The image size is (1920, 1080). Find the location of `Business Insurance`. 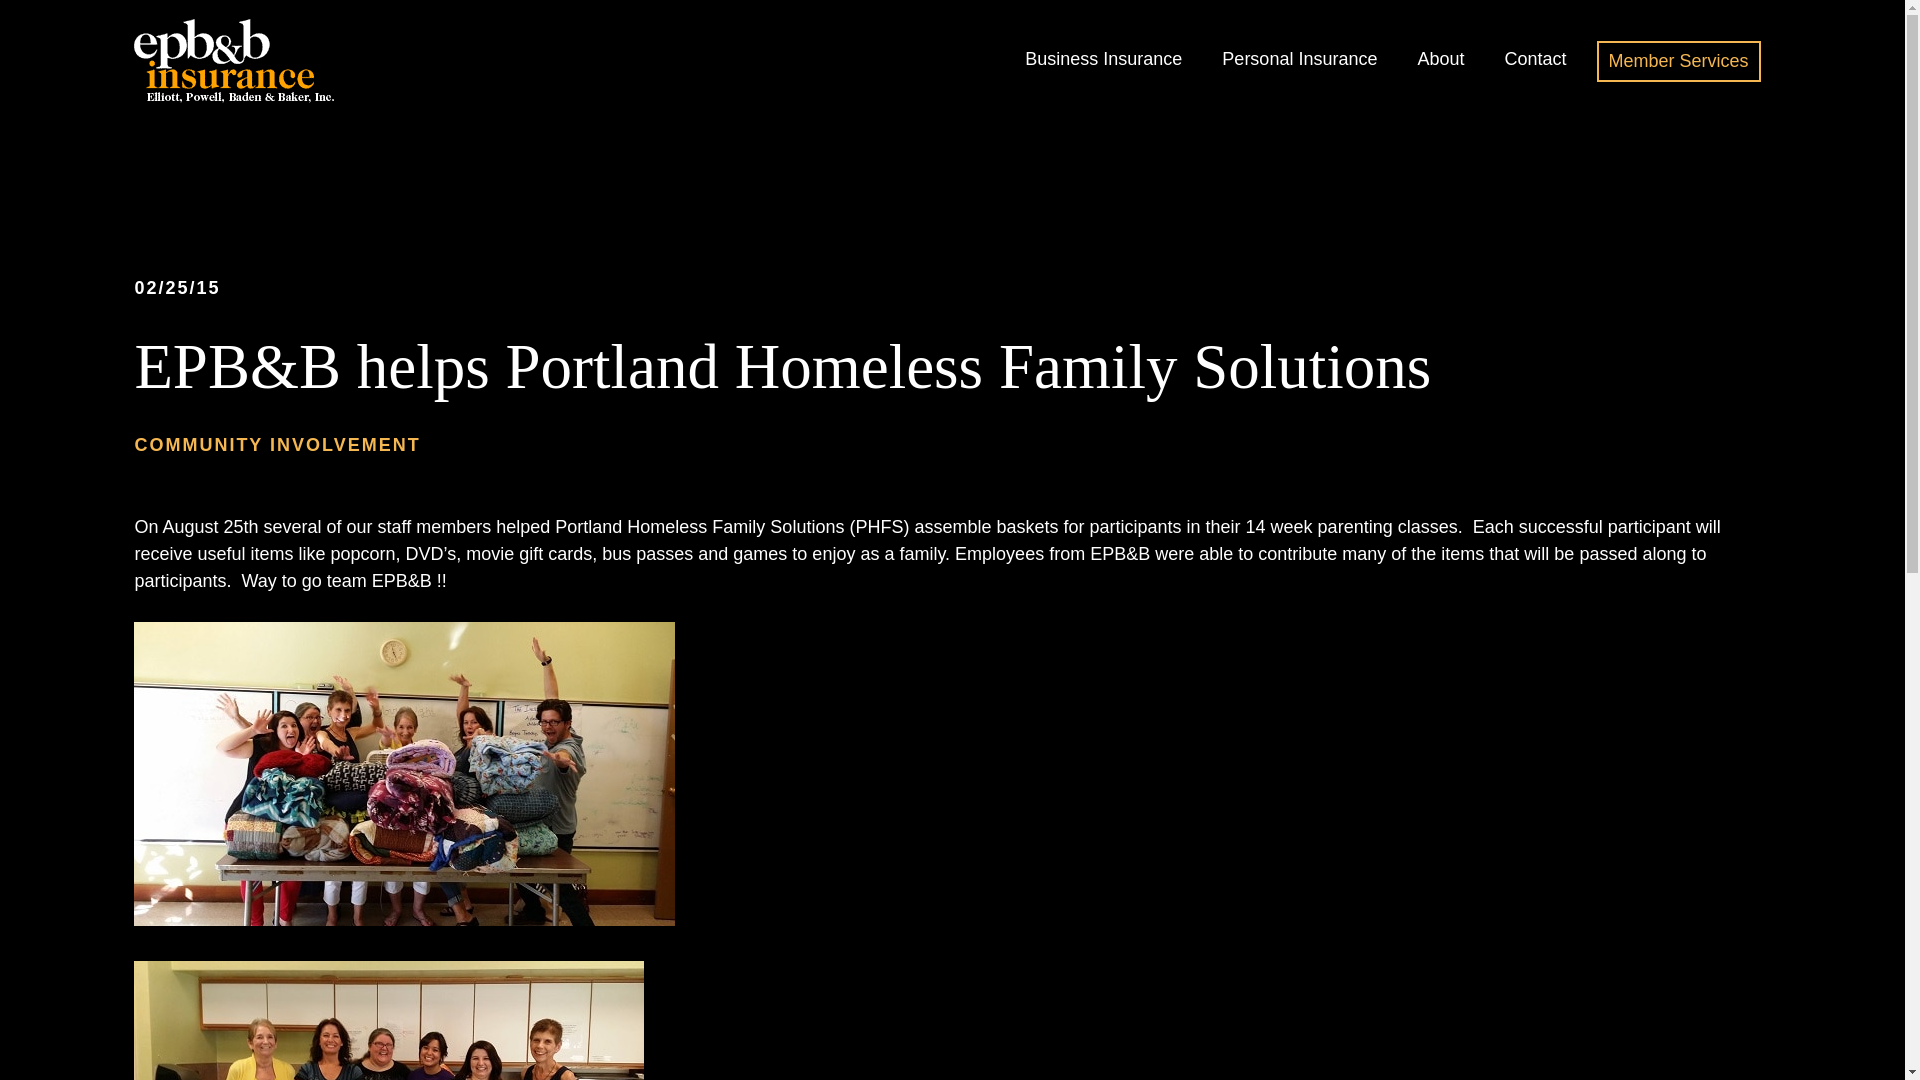

Business Insurance is located at coordinates (1104, 59).